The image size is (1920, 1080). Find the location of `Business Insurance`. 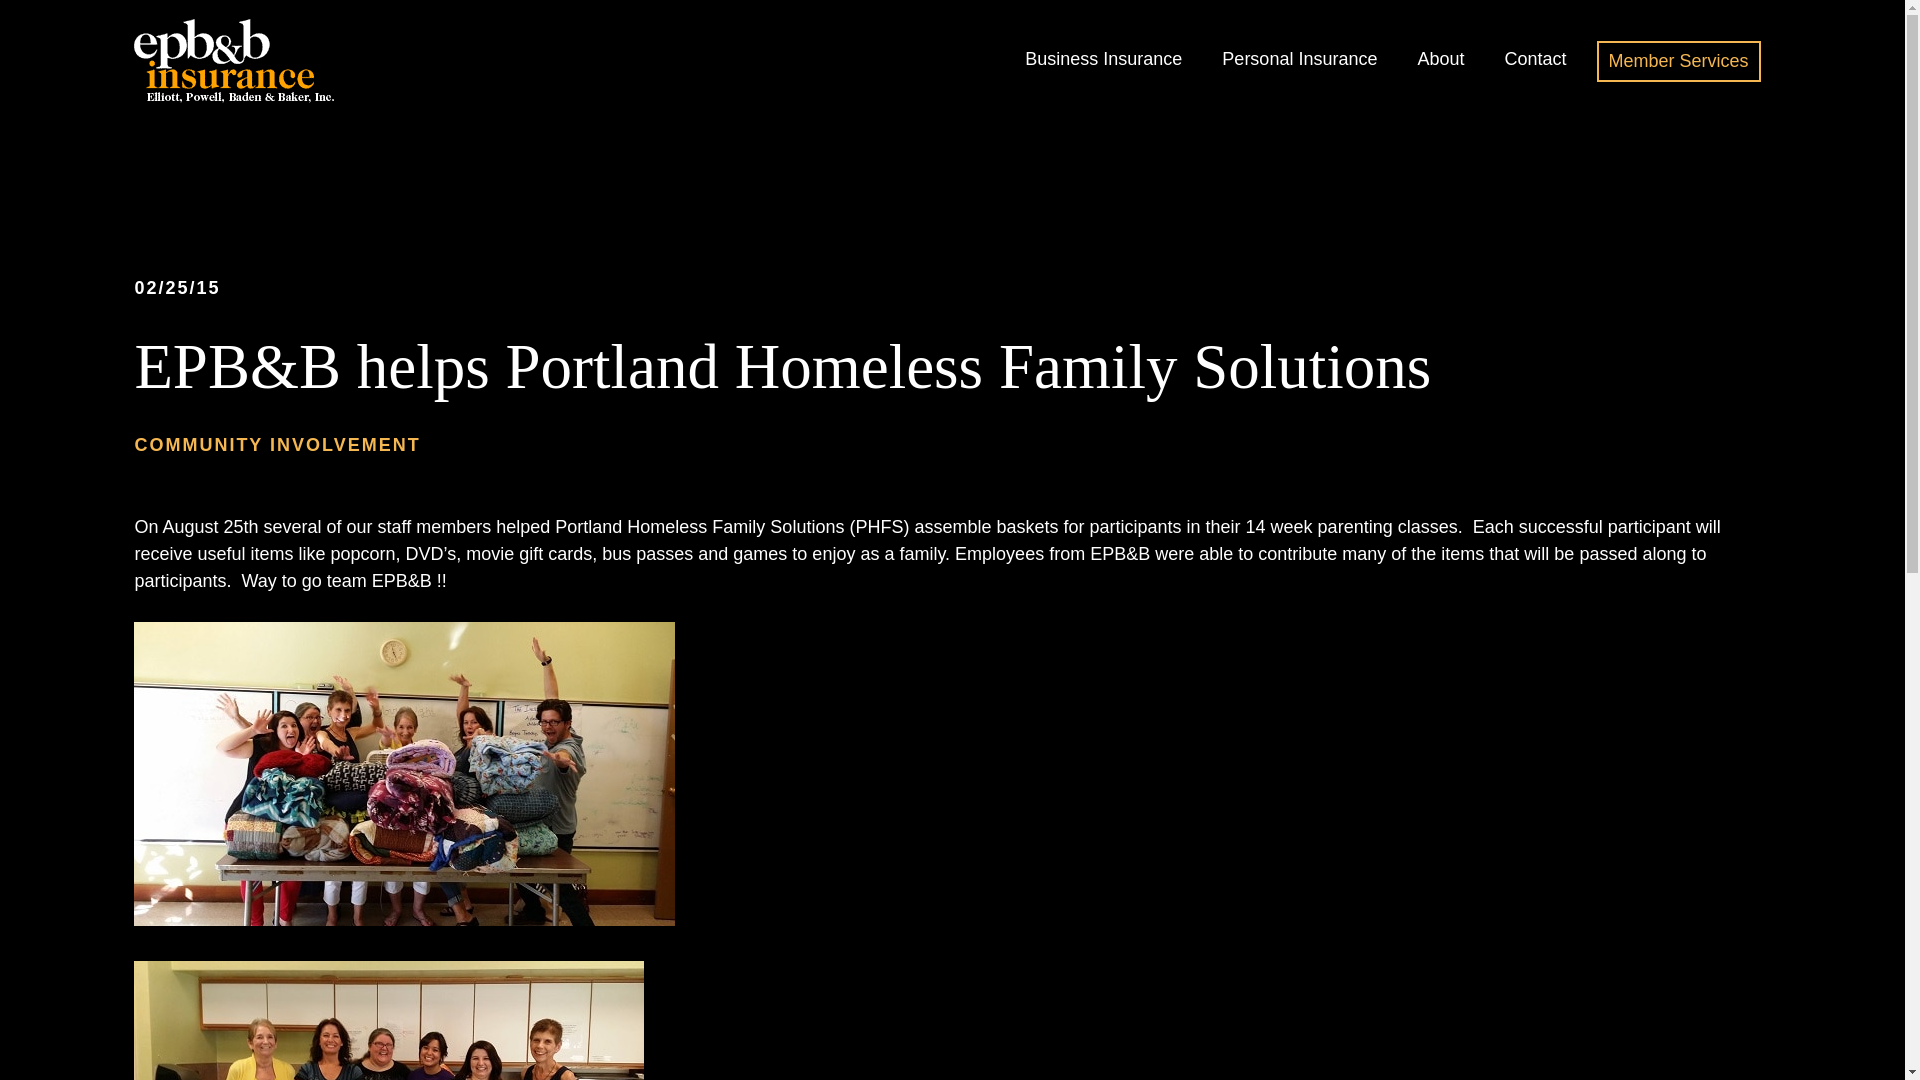

Business Insurance is located at coordinates (1104, 59).